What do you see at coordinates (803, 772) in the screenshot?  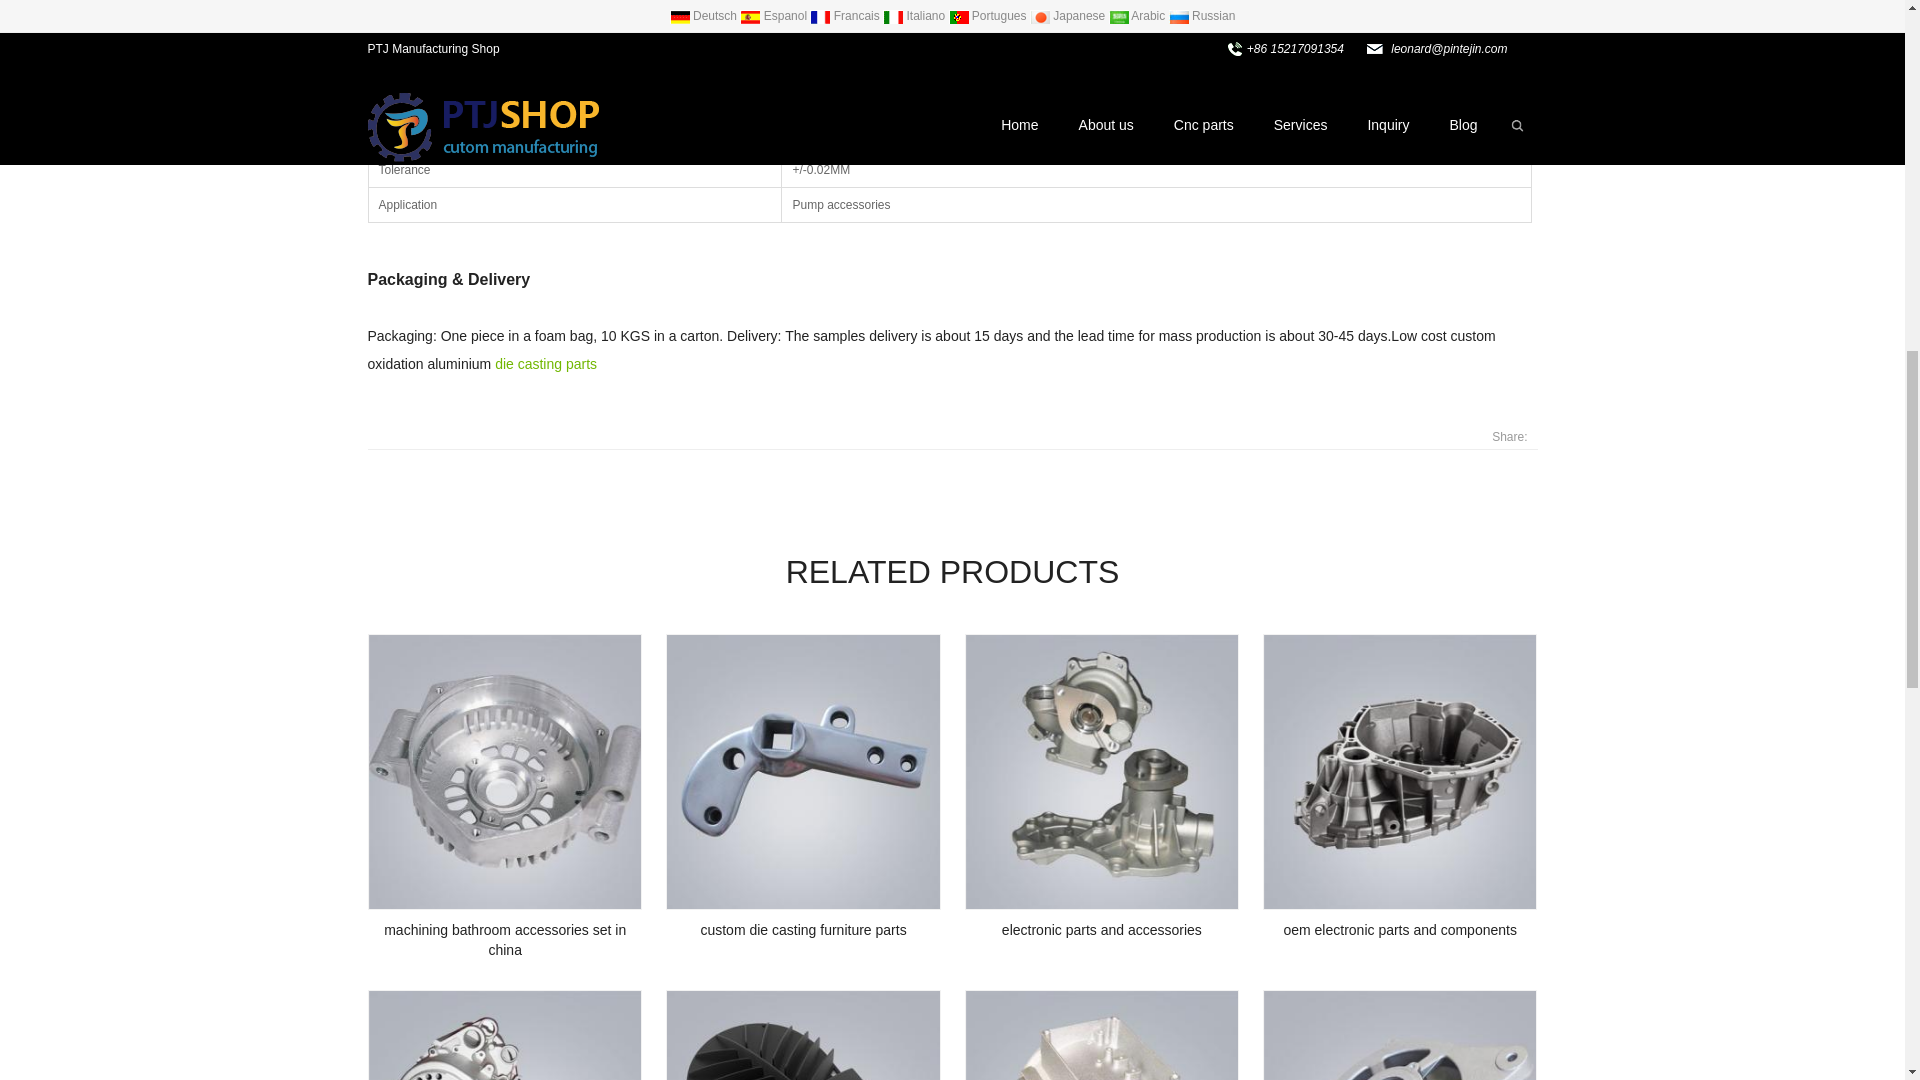 I see `custom die casting furniture parts` at bounding box center [803, 772].